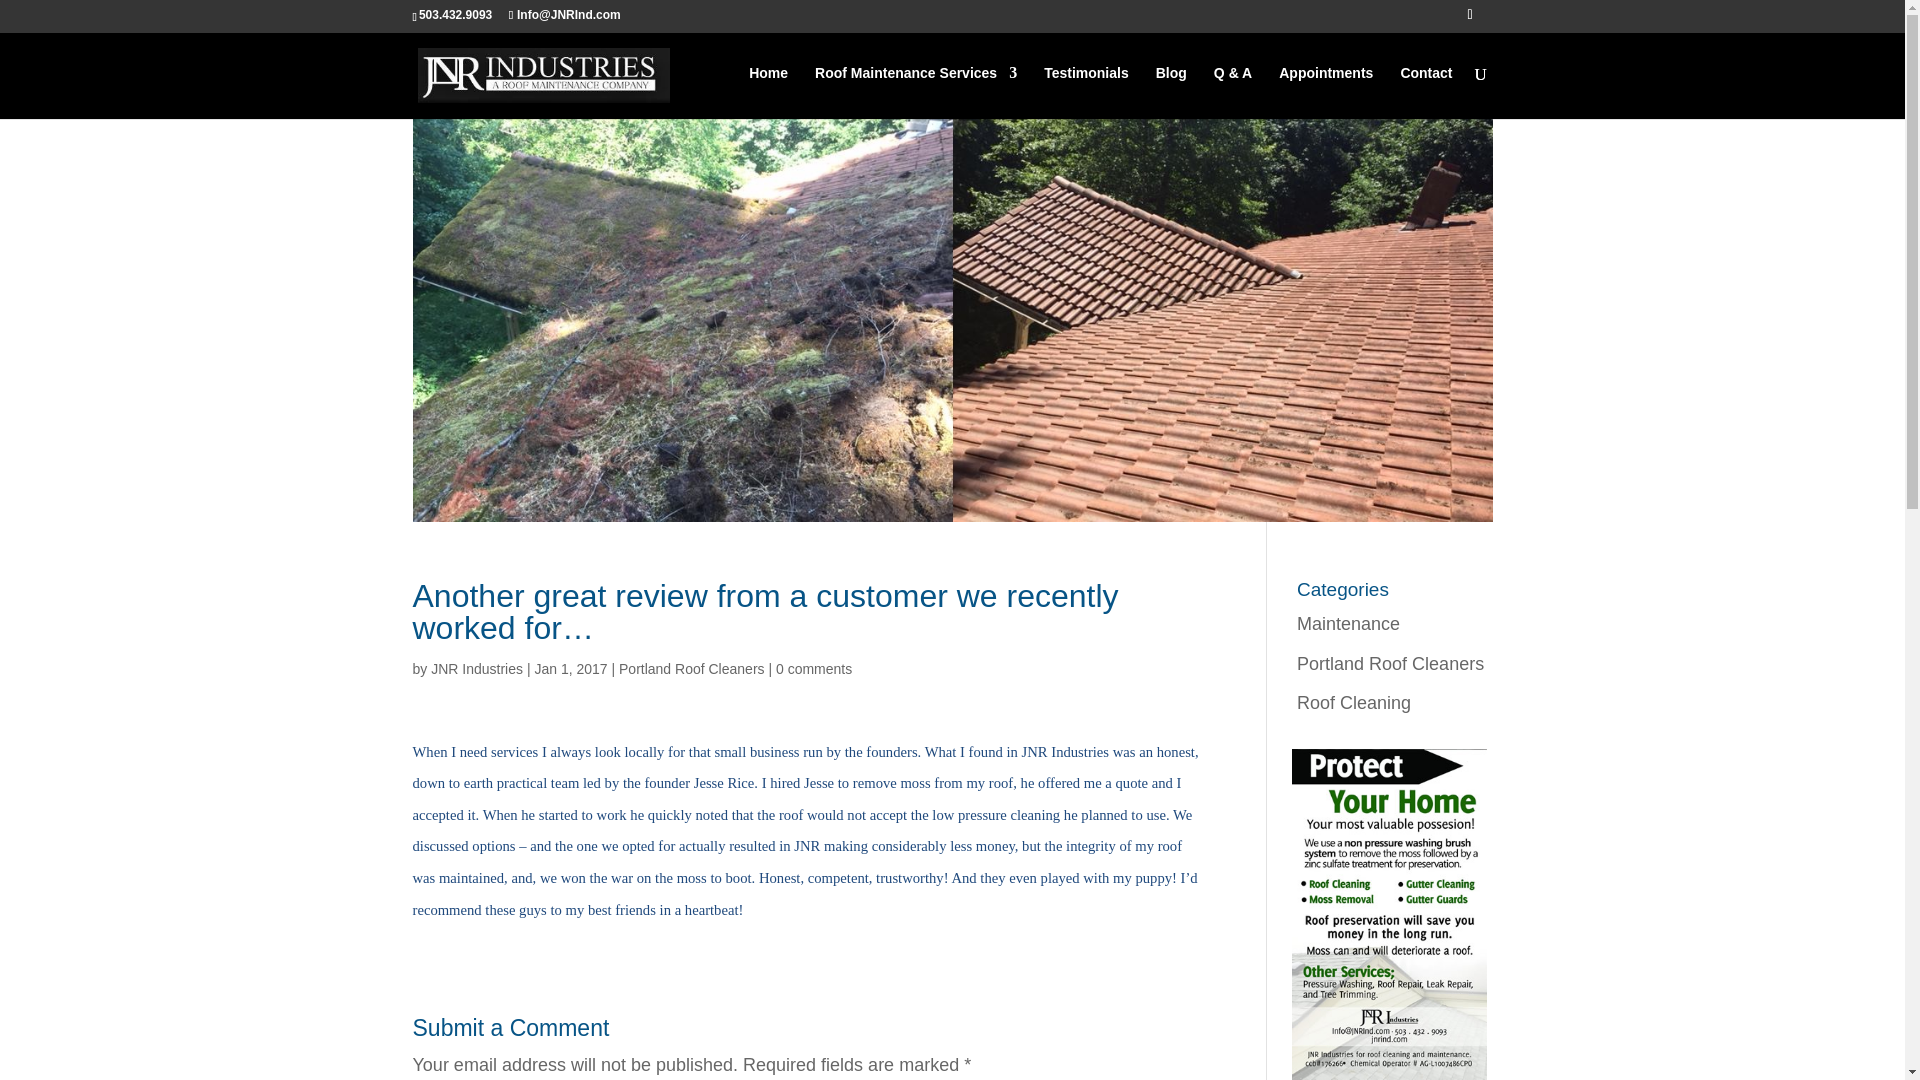 The height and width of the screenshot is (1080, 1920). What do you see at coordinates (476, 668) in the screenshot?
I see `JNR Industries` at bounding box center [476, 668].